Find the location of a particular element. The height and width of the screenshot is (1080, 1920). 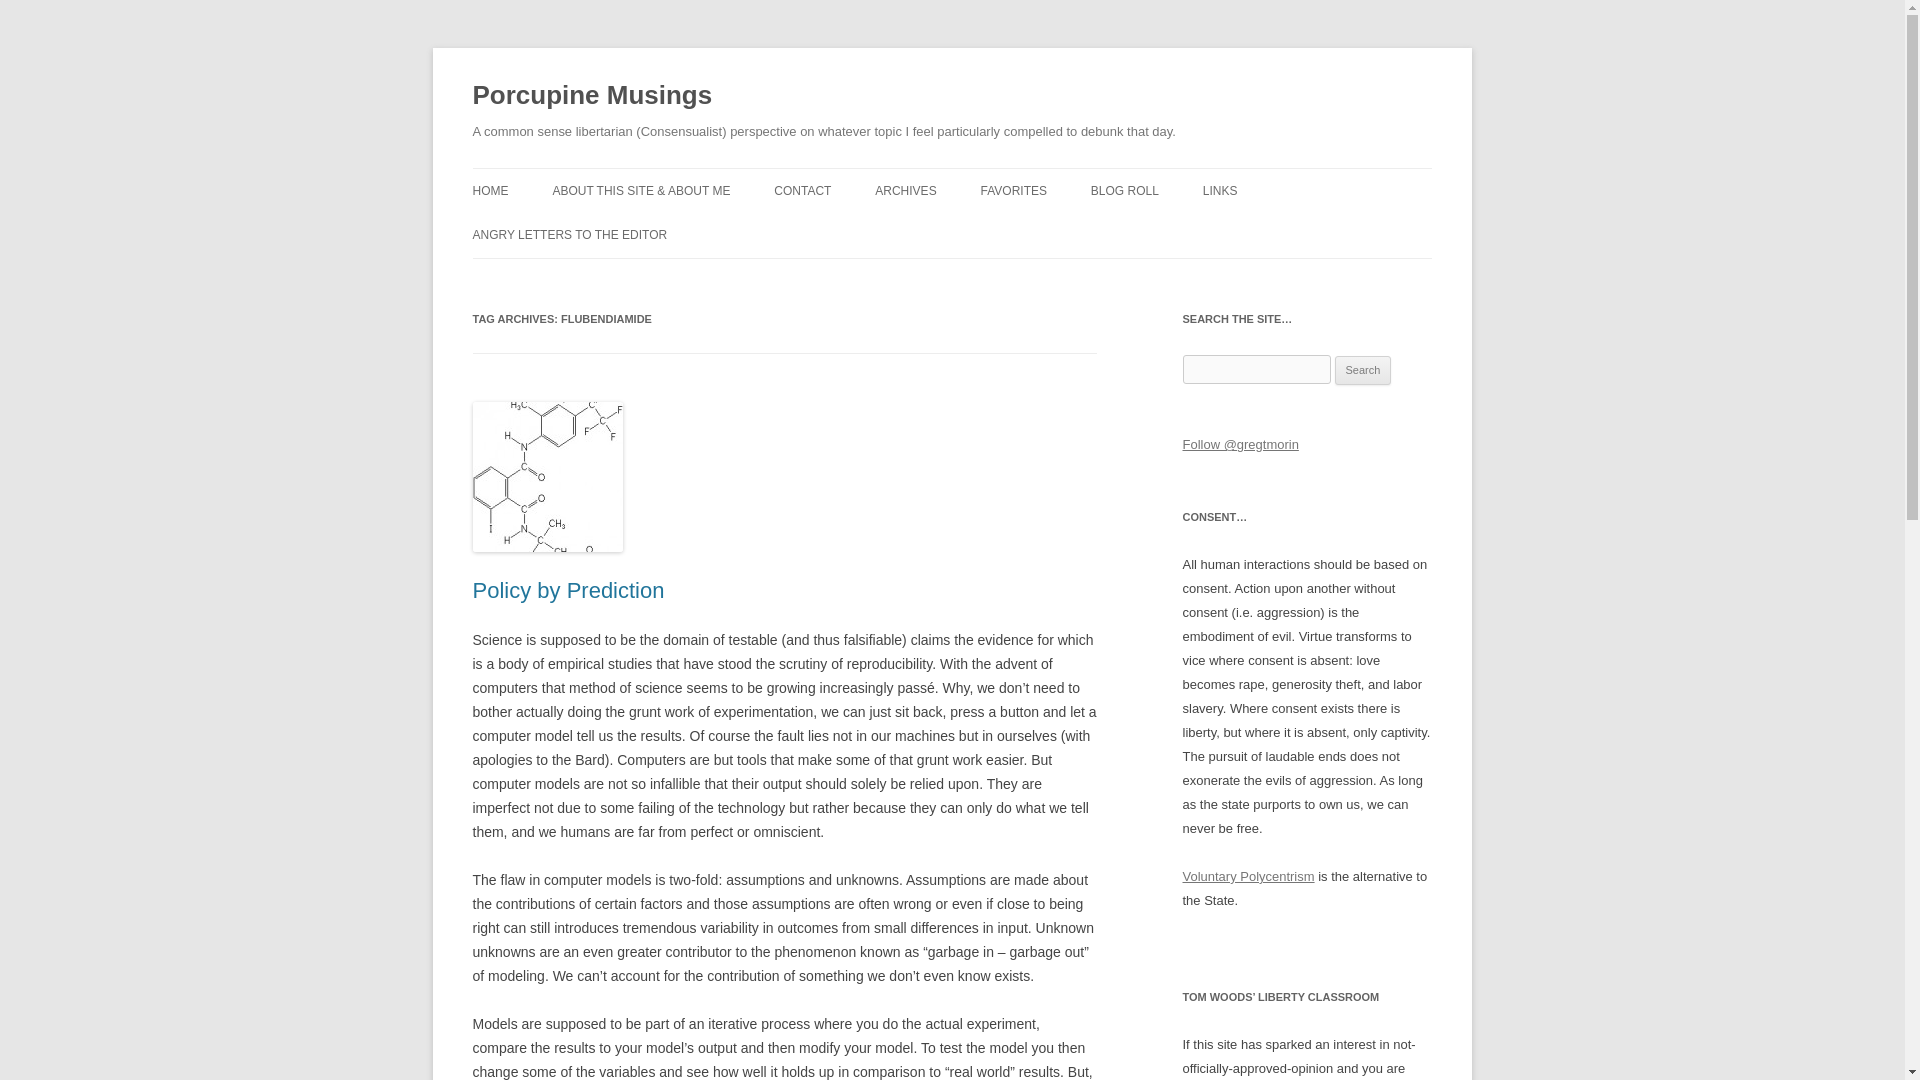

ARCHIVES is located at coordinates (906, 190).